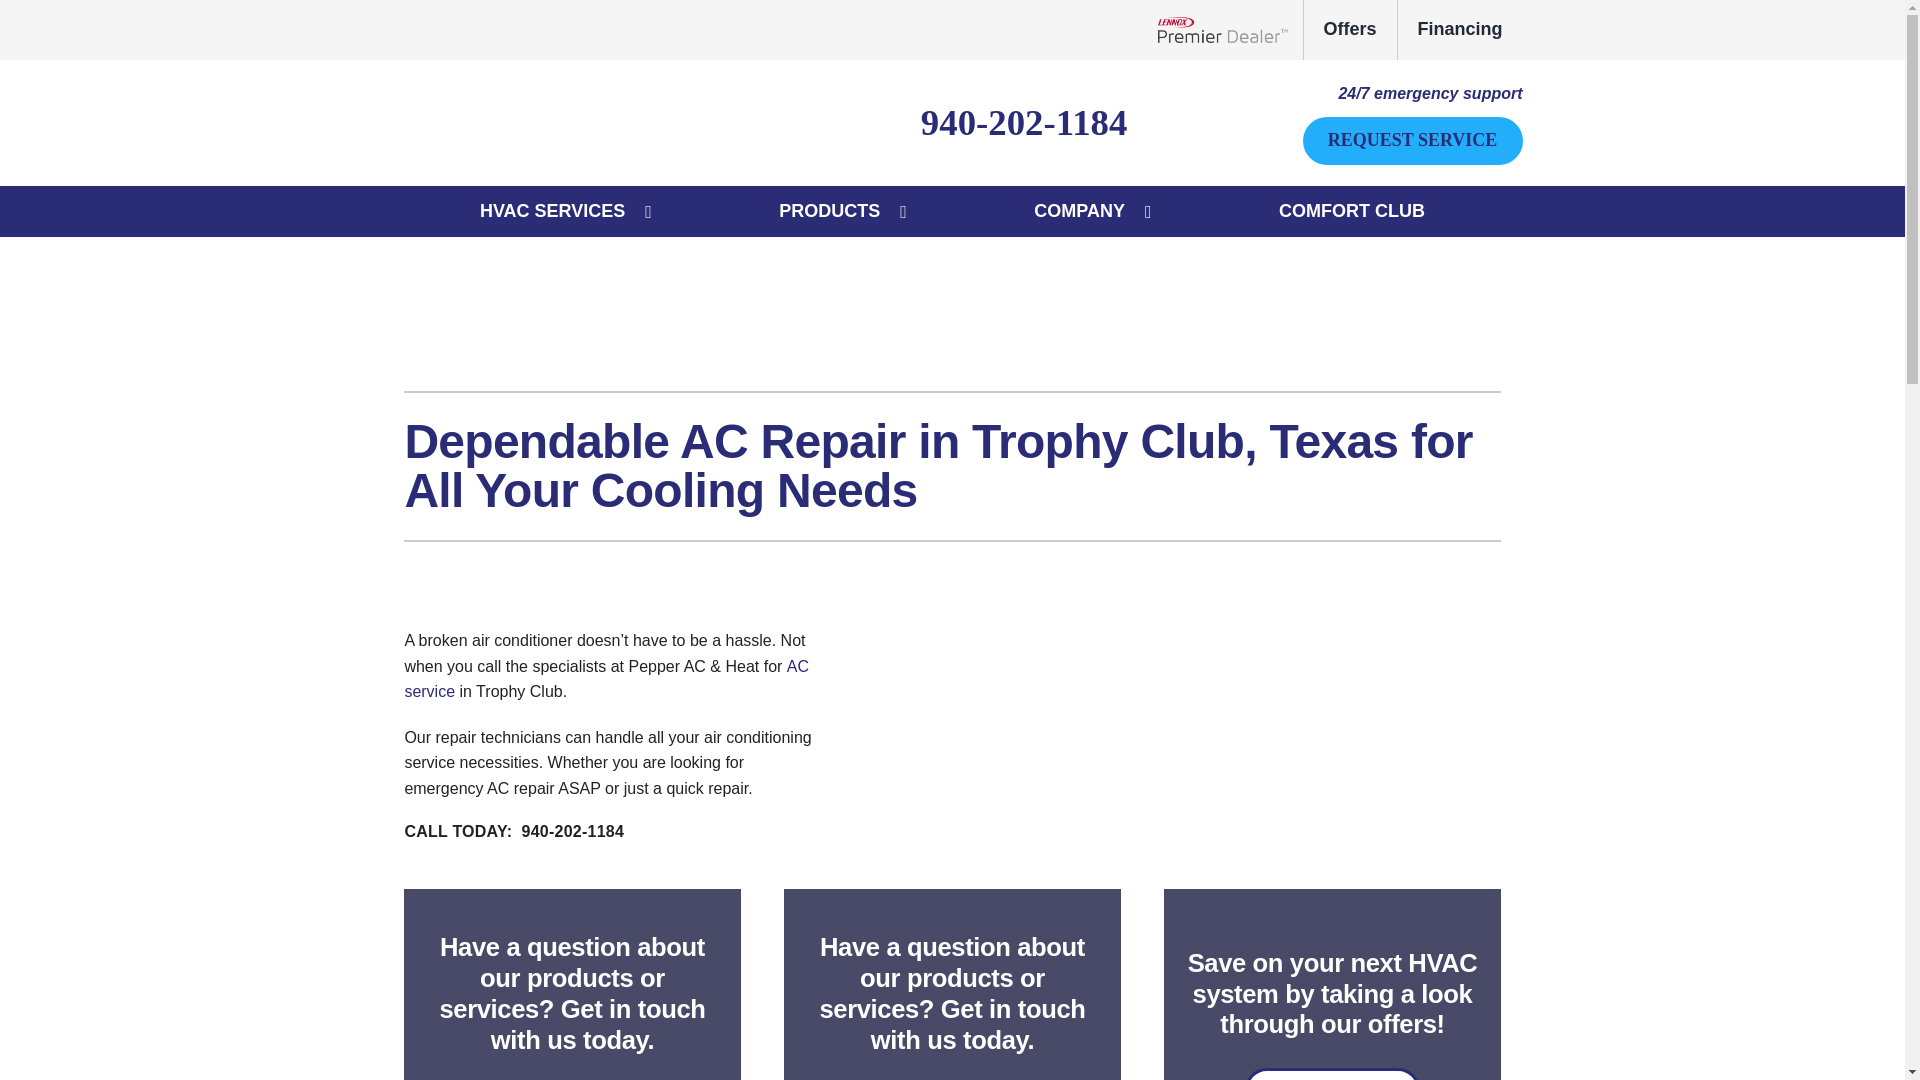 This screenshot has height=1080, width=1920. Describe the element at coordinates (1460, 30) in the screenshot. I see `Financing` at that location.